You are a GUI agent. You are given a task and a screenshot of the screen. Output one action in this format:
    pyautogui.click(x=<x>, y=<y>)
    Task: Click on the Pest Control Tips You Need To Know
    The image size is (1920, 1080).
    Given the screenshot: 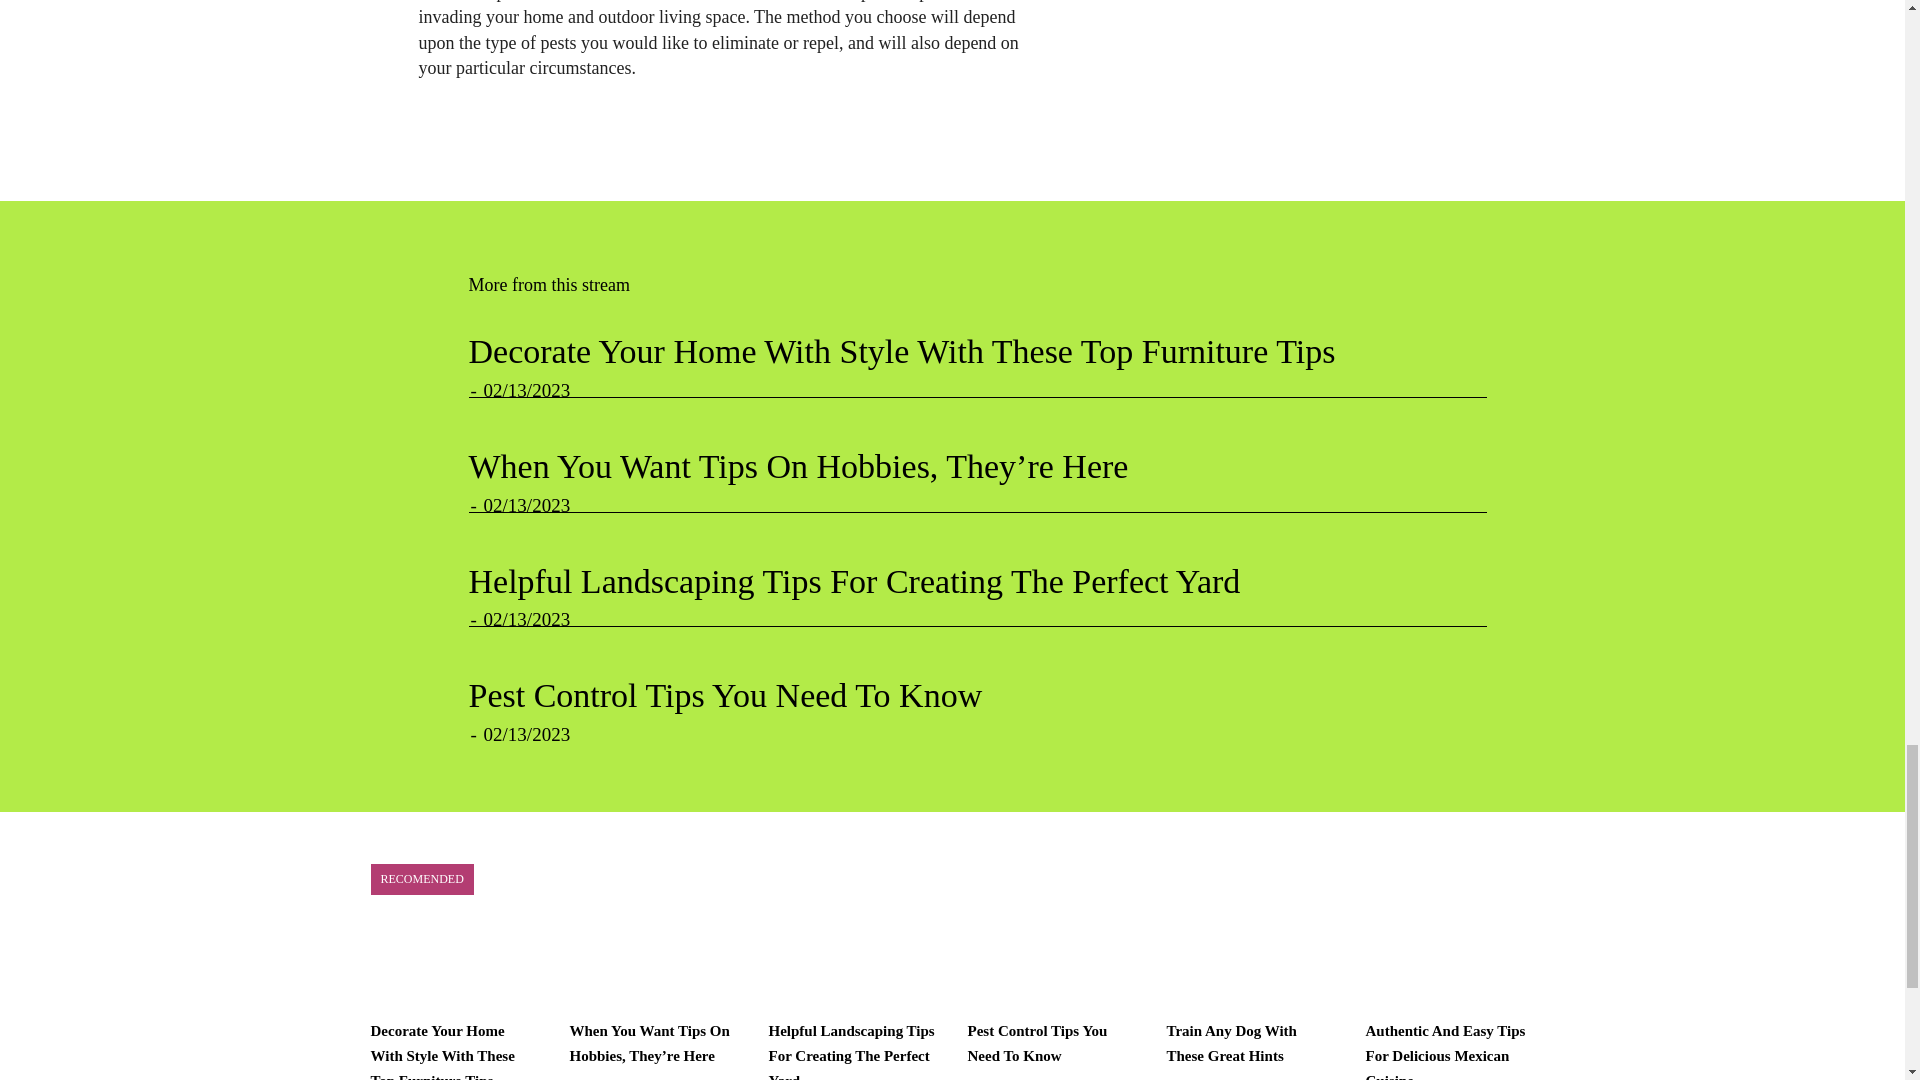 What is the action you would take?
    pyautogui.click(x=724, y=695)
    